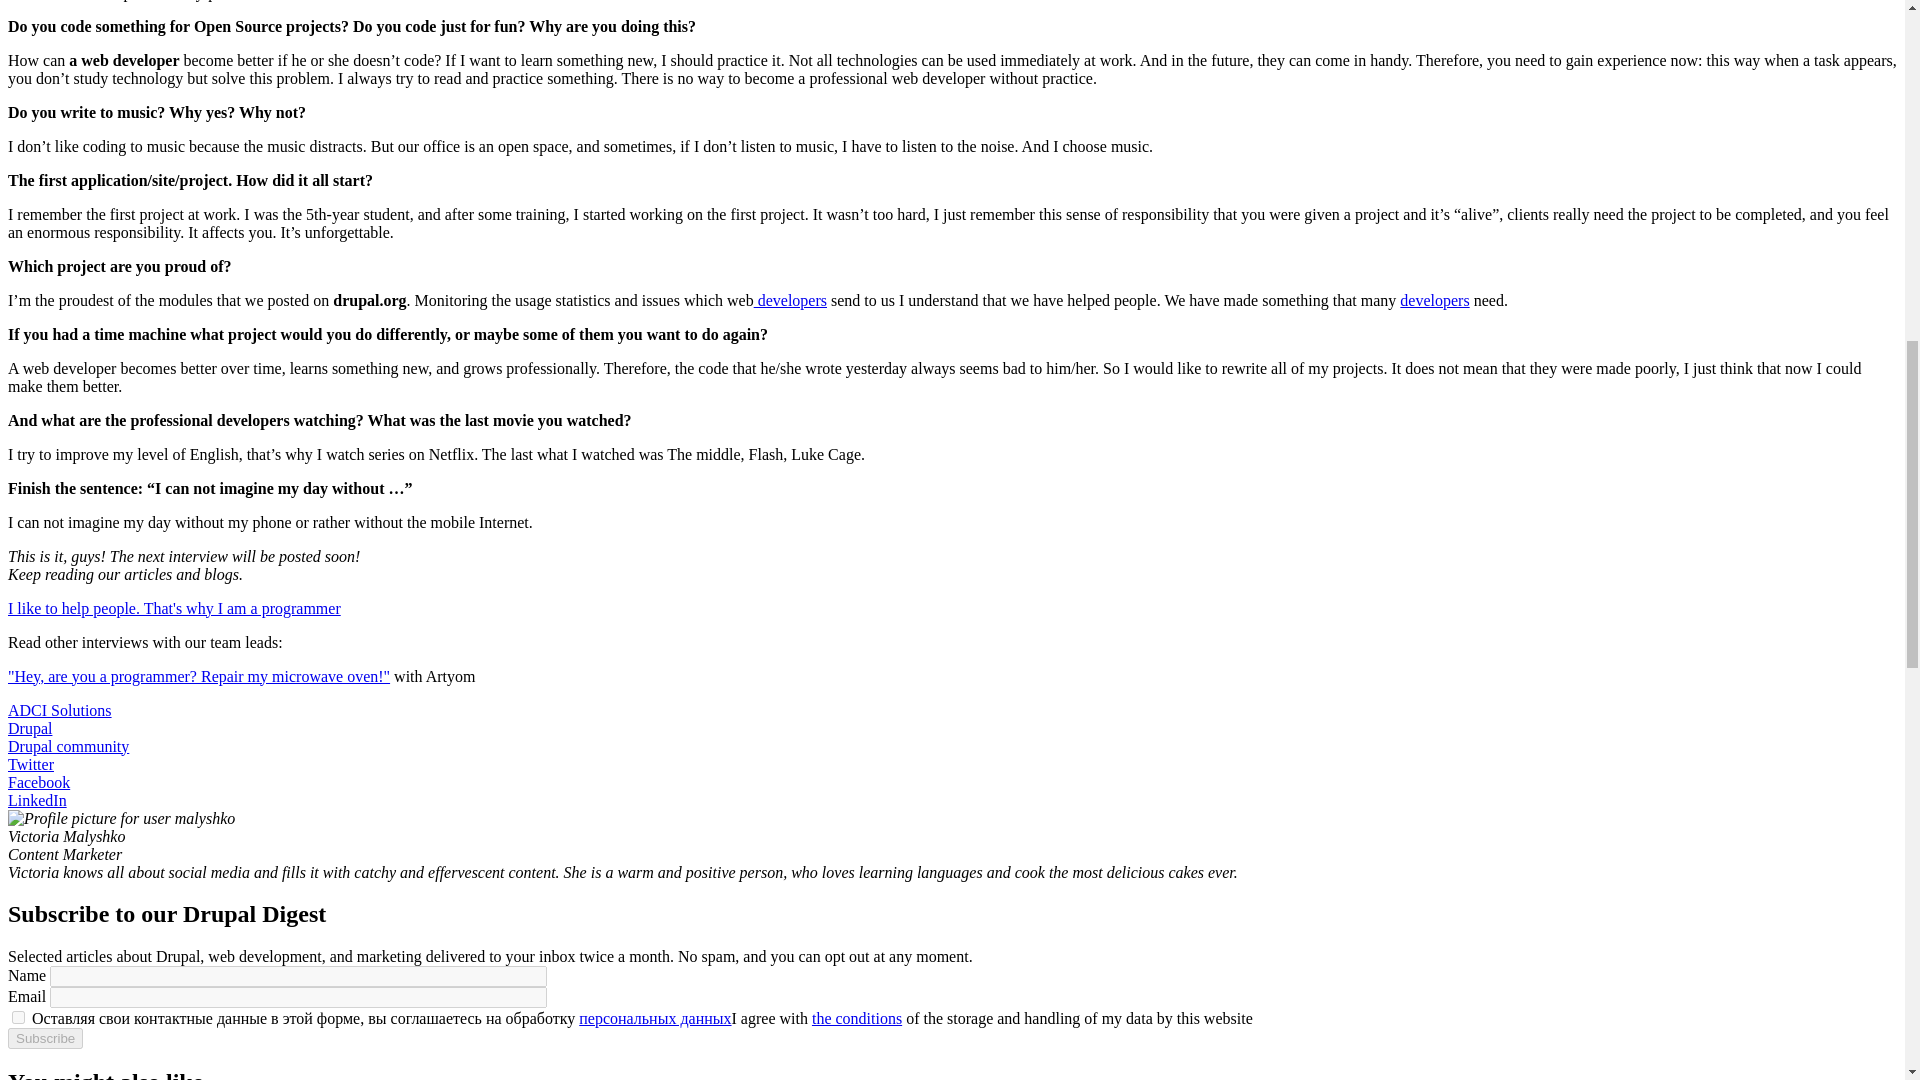 The width and height of the screenshot is (1920, 1080). Describe the element at coordinates (18, 1016) in the screenshot. I see `1` at that location.